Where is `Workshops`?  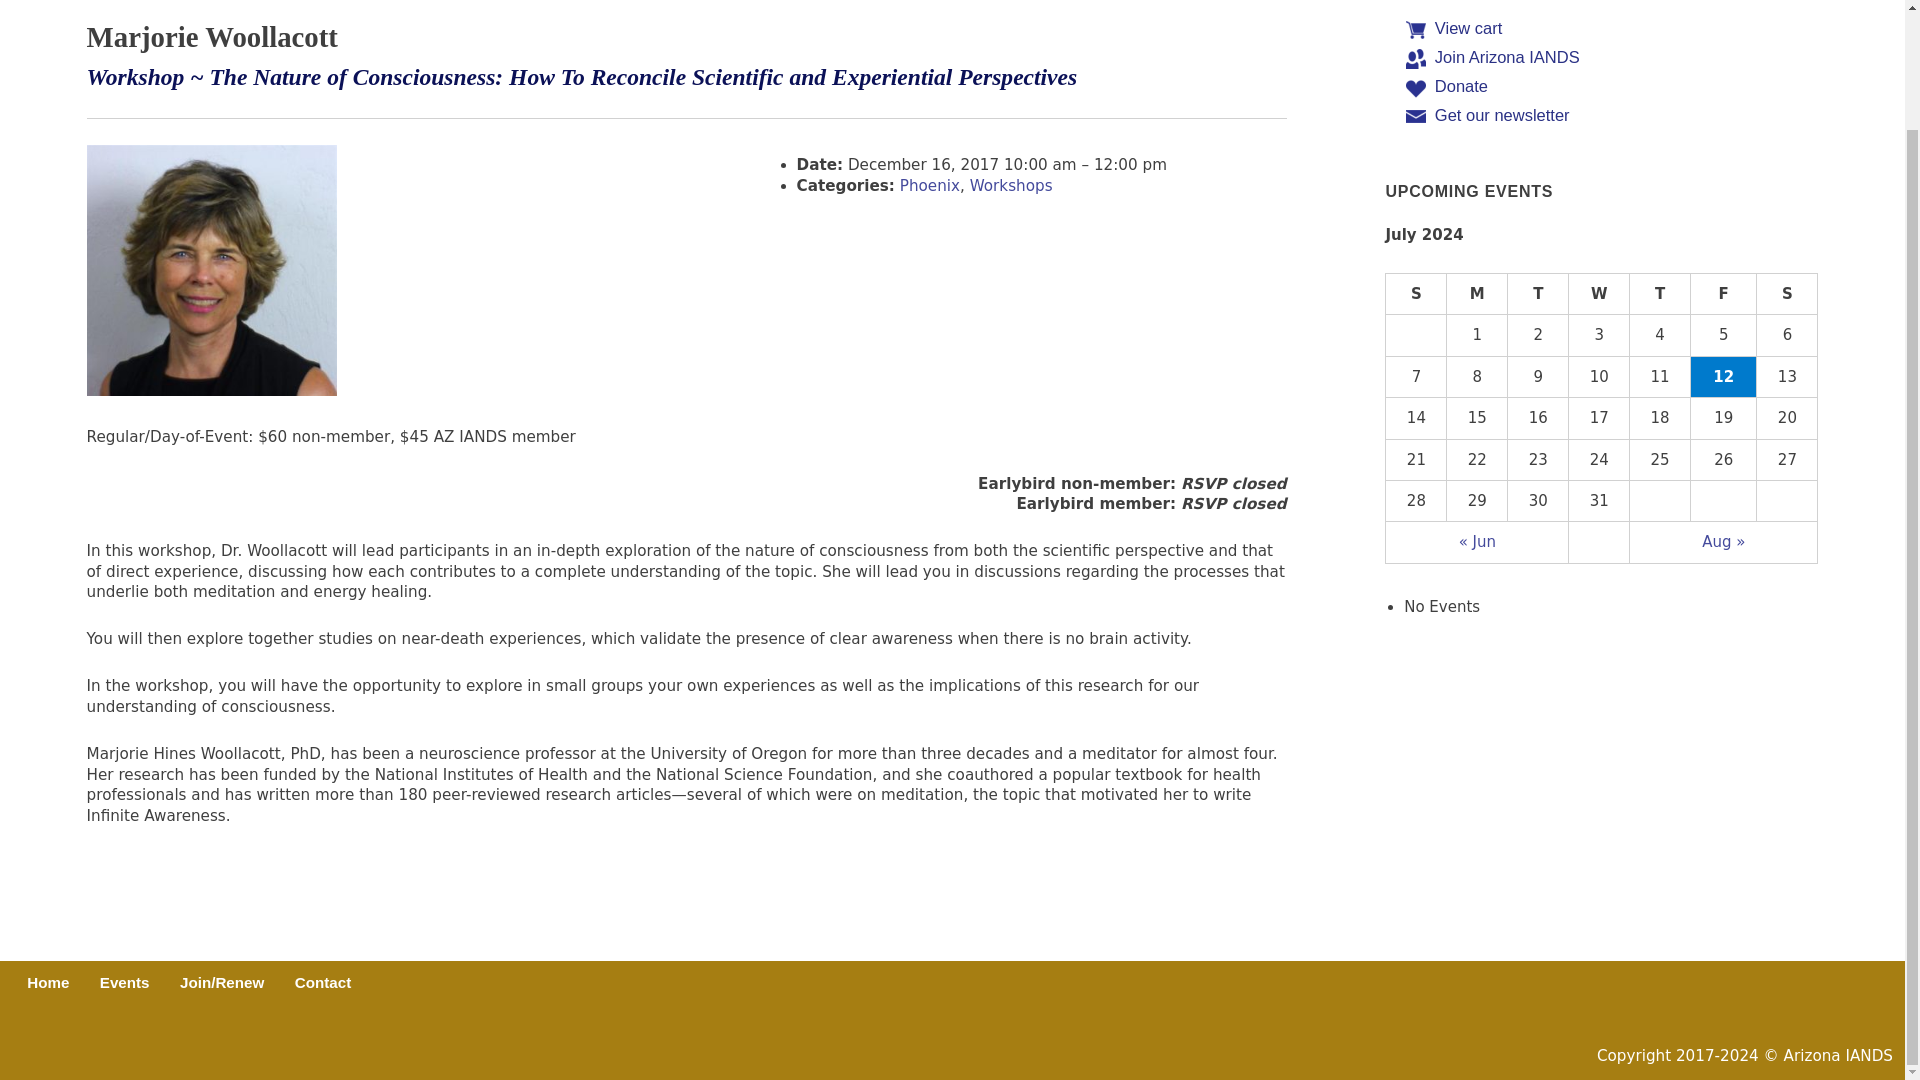
Workshops is located at coordinates (1010, 186).